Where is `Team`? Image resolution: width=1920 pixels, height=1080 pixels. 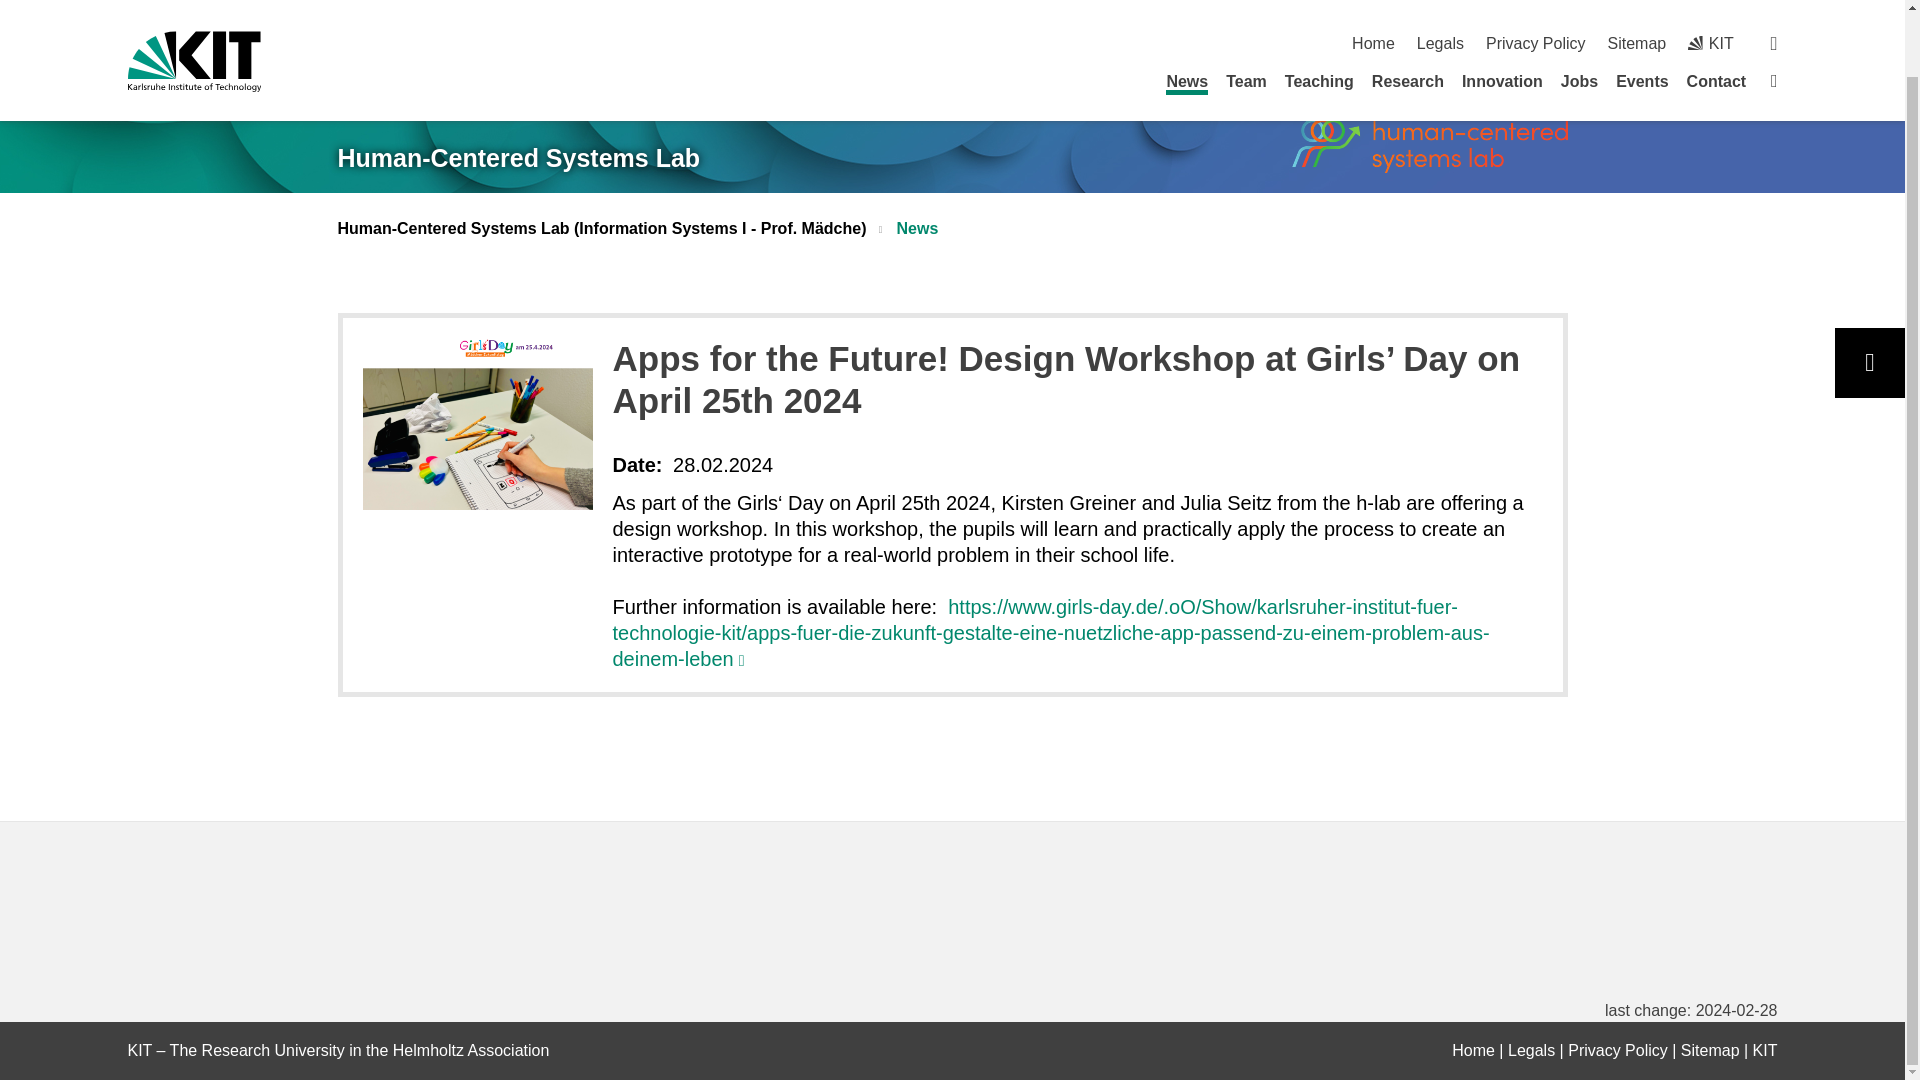
Team is located at coordinates (1246, 13).